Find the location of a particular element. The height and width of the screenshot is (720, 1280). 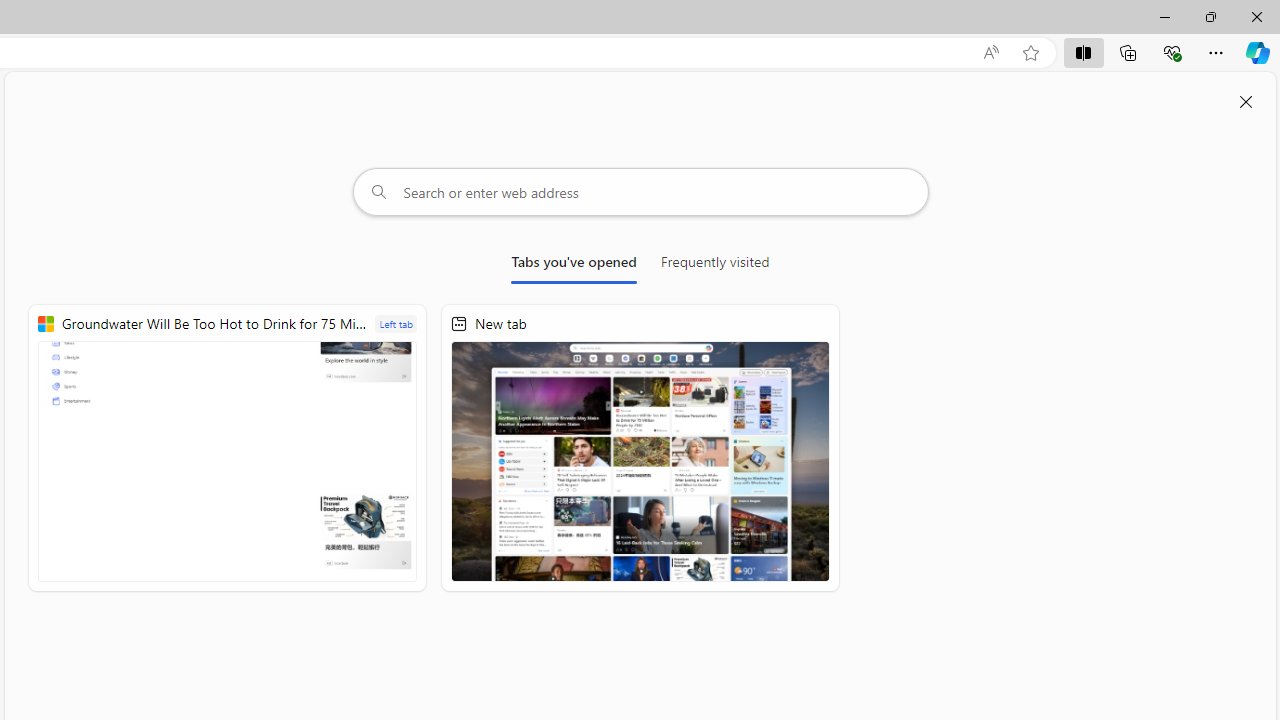

Close split screen is located at coordinates (1246, 102).